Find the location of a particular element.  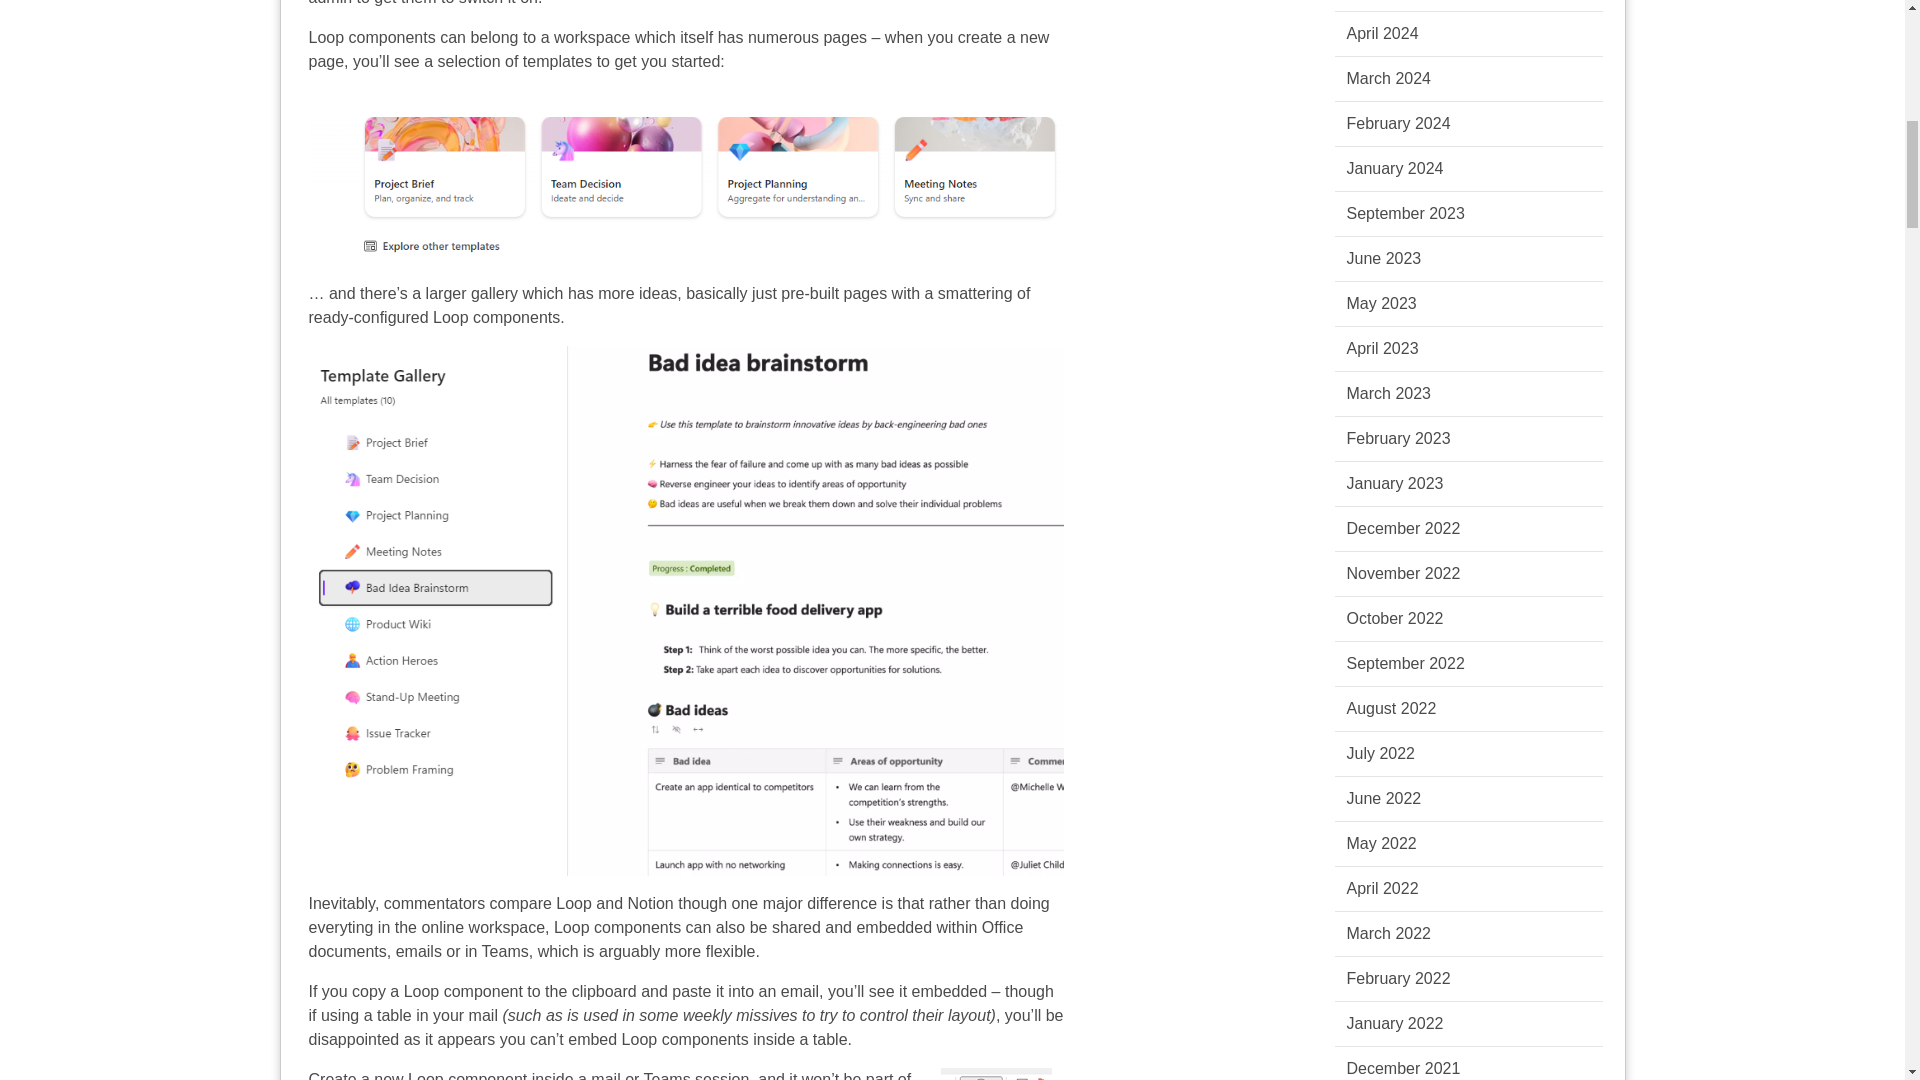

emails is located at coordinates (418, 951).